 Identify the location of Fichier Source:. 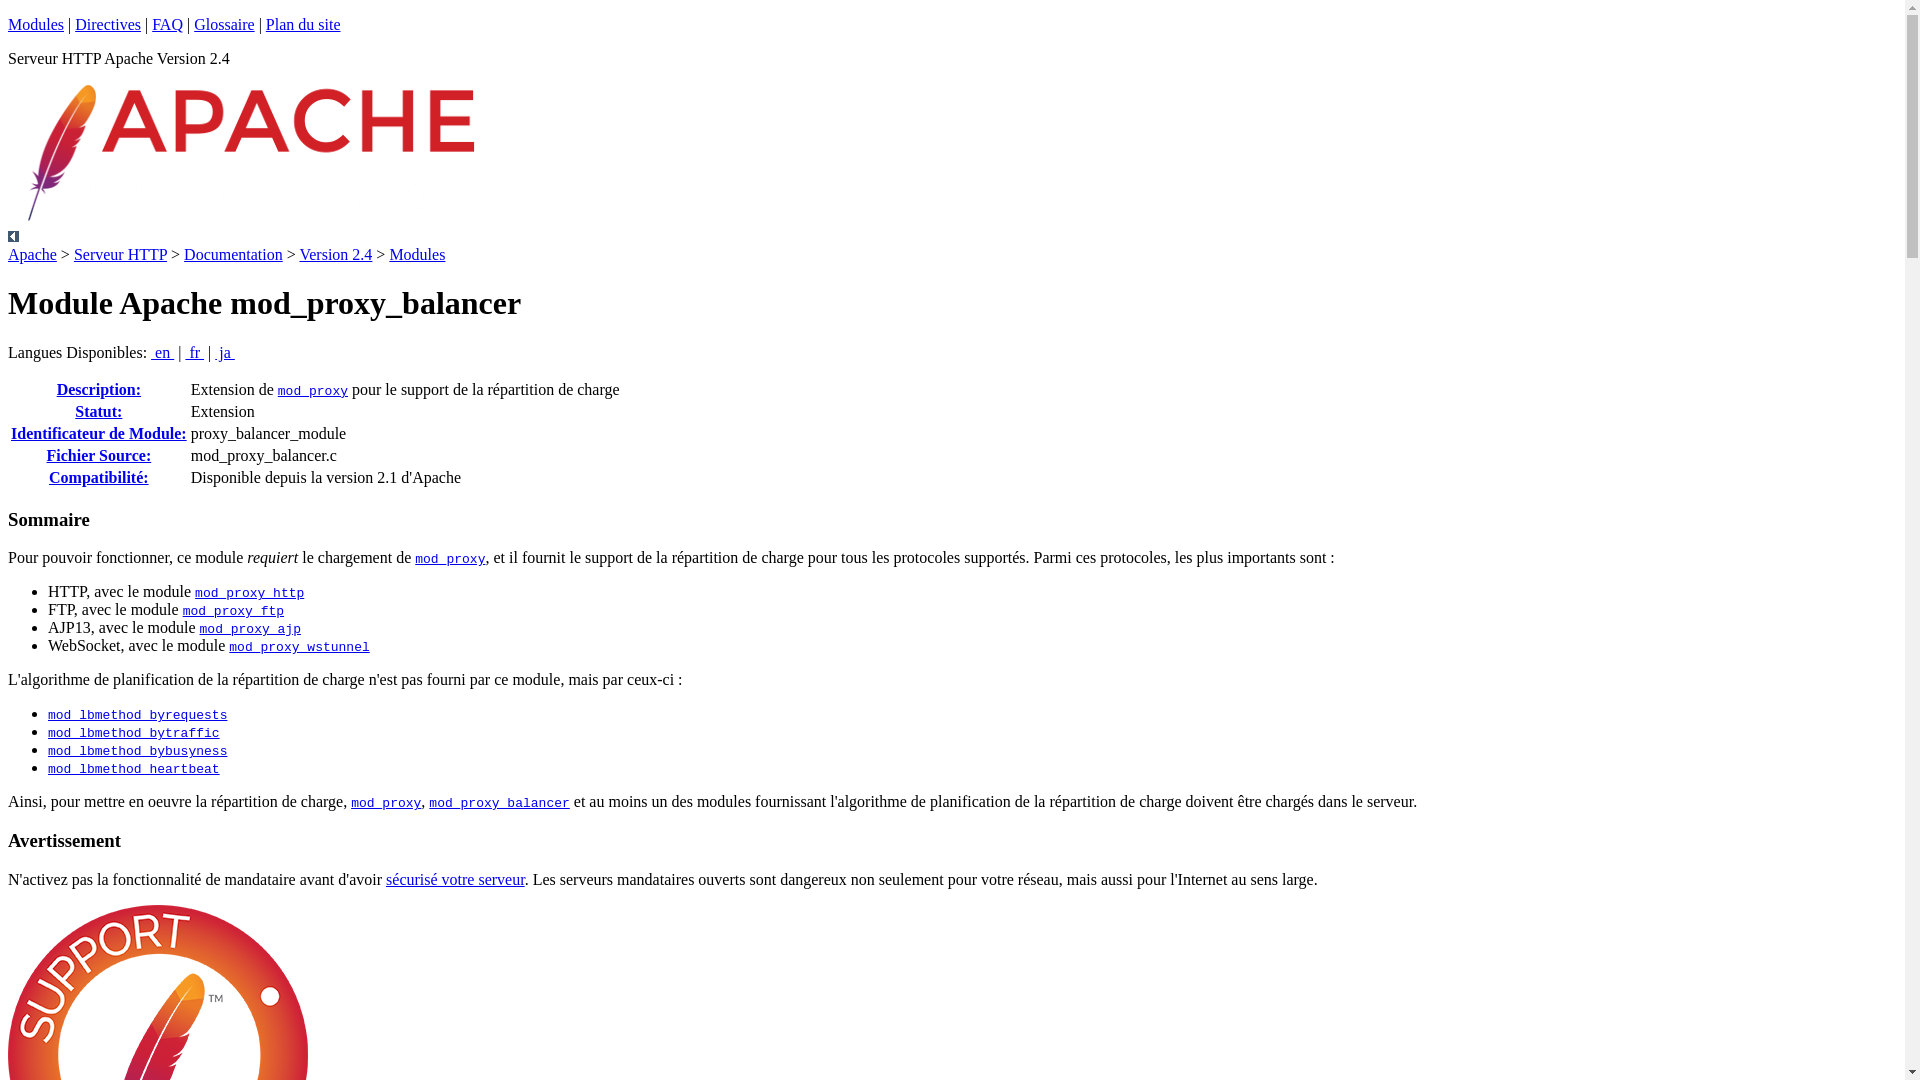
(98, 455).